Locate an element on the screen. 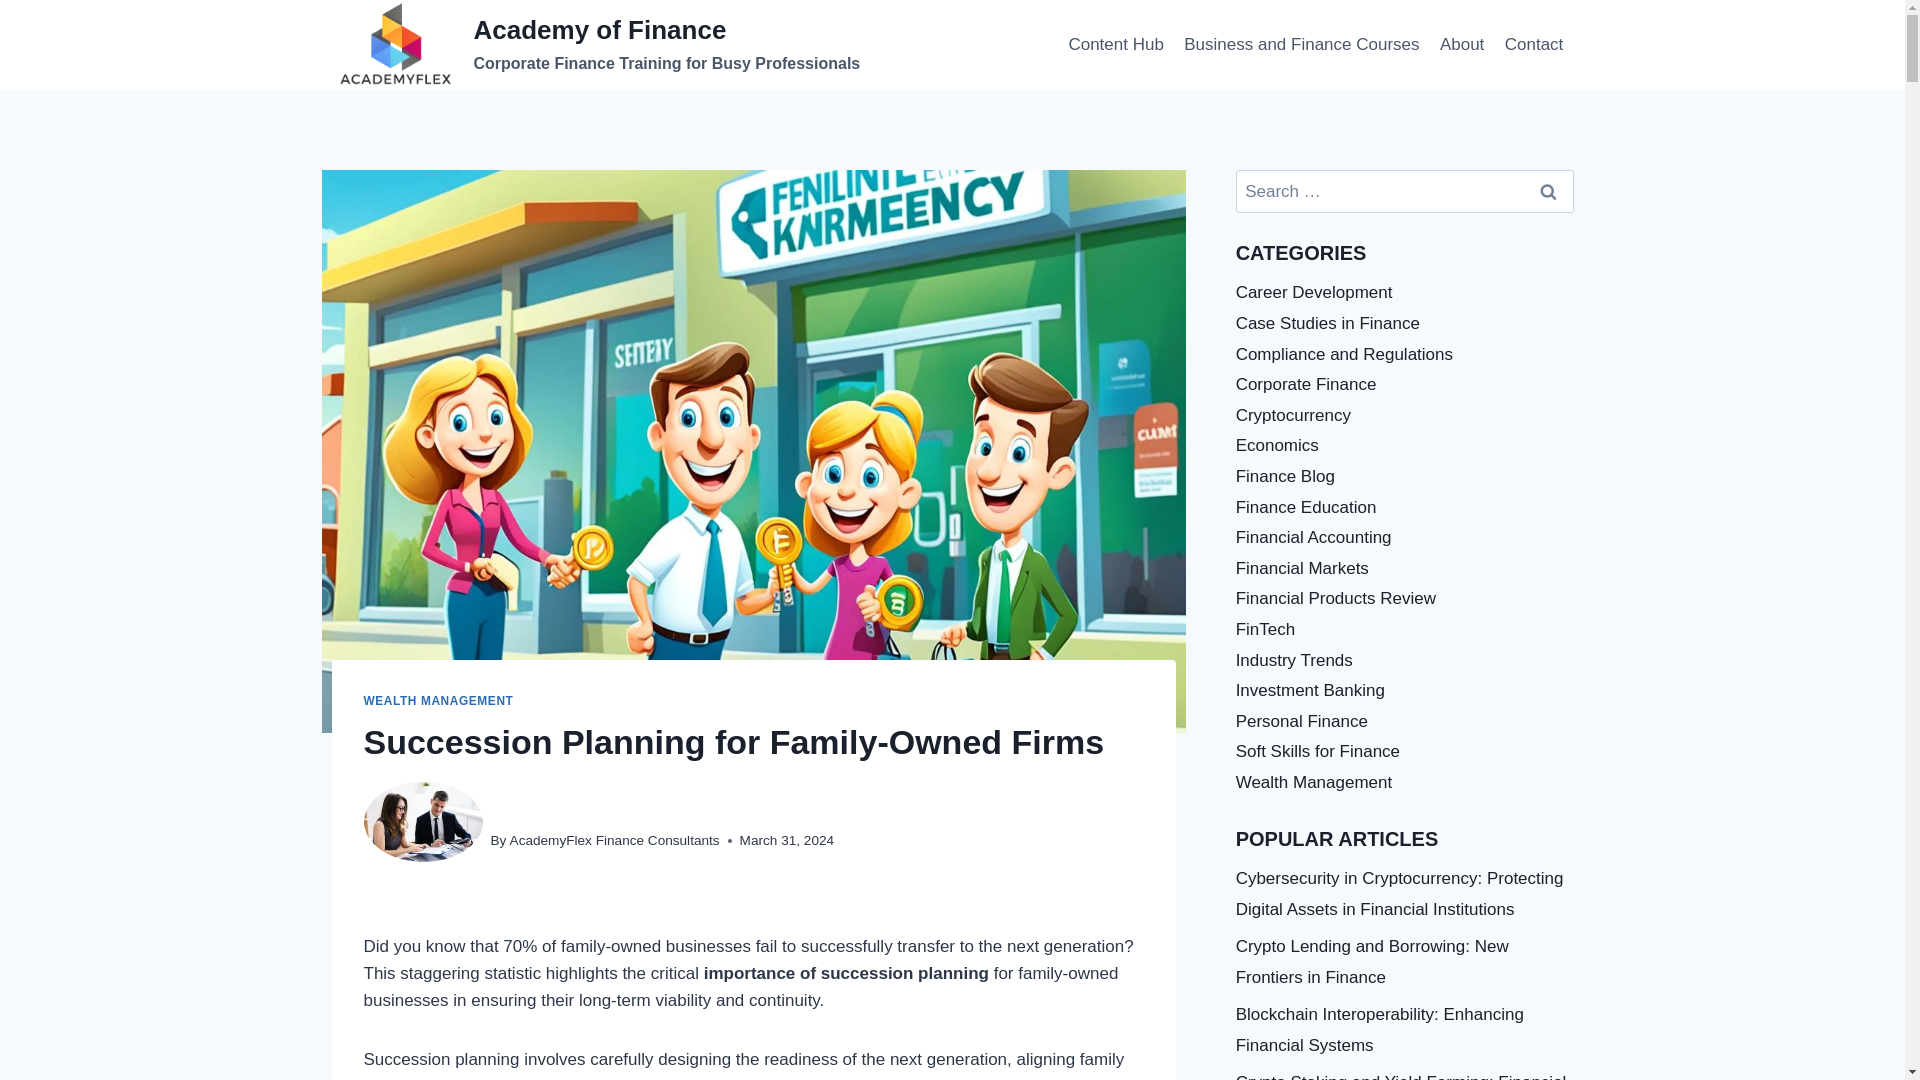  AcademyFlex Finance Consultants is located at coordinates (615, 840).